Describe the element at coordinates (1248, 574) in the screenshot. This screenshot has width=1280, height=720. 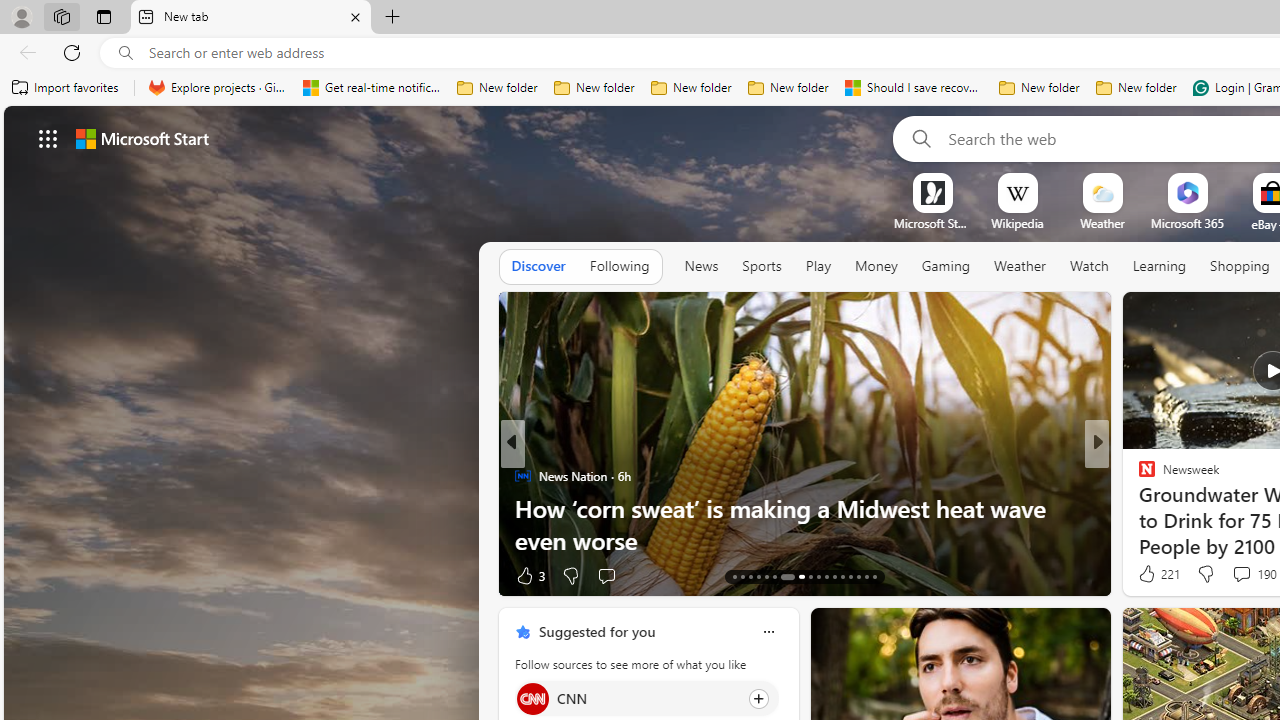
I see `View comments 174 Comment` at that location.